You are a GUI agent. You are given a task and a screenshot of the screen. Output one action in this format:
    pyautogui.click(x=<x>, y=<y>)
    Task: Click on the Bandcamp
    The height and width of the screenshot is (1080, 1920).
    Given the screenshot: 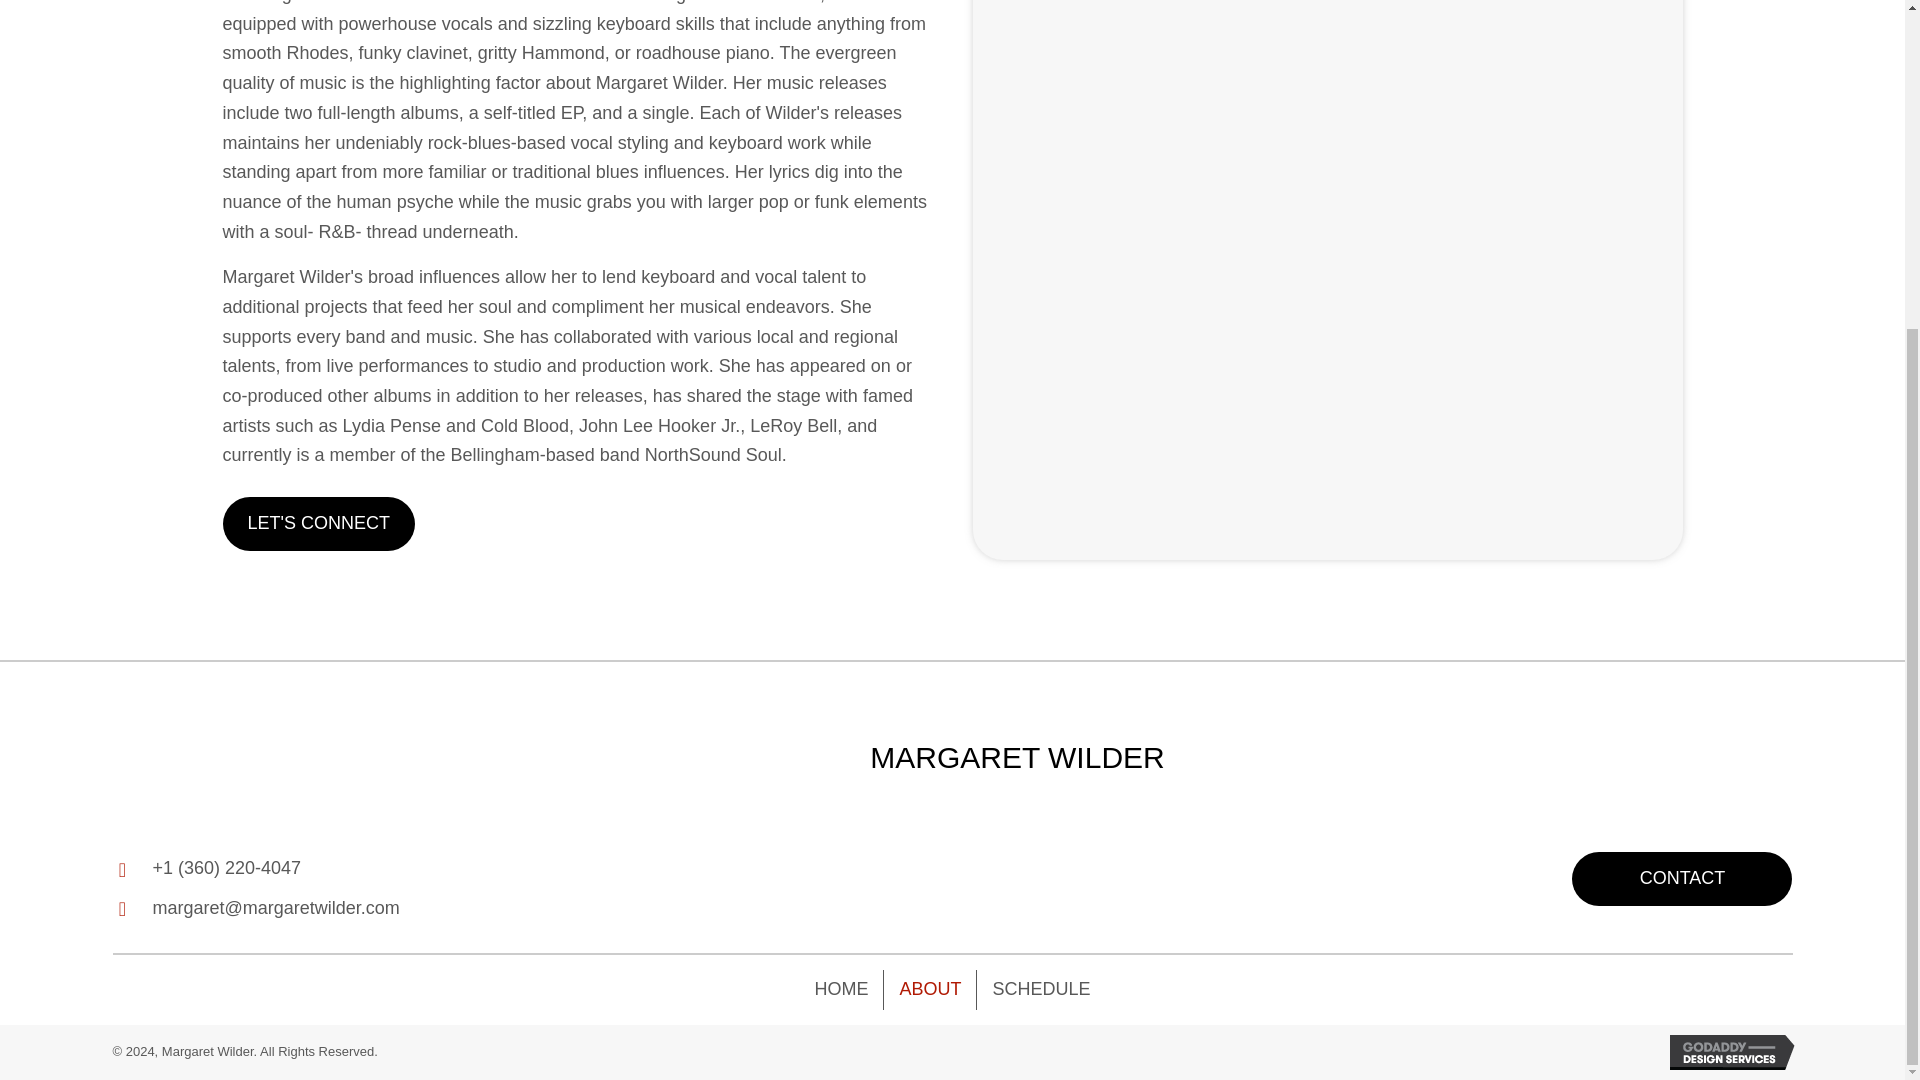 What is the action you would take?
    pyautogui.click(x=1032, y=884)
    